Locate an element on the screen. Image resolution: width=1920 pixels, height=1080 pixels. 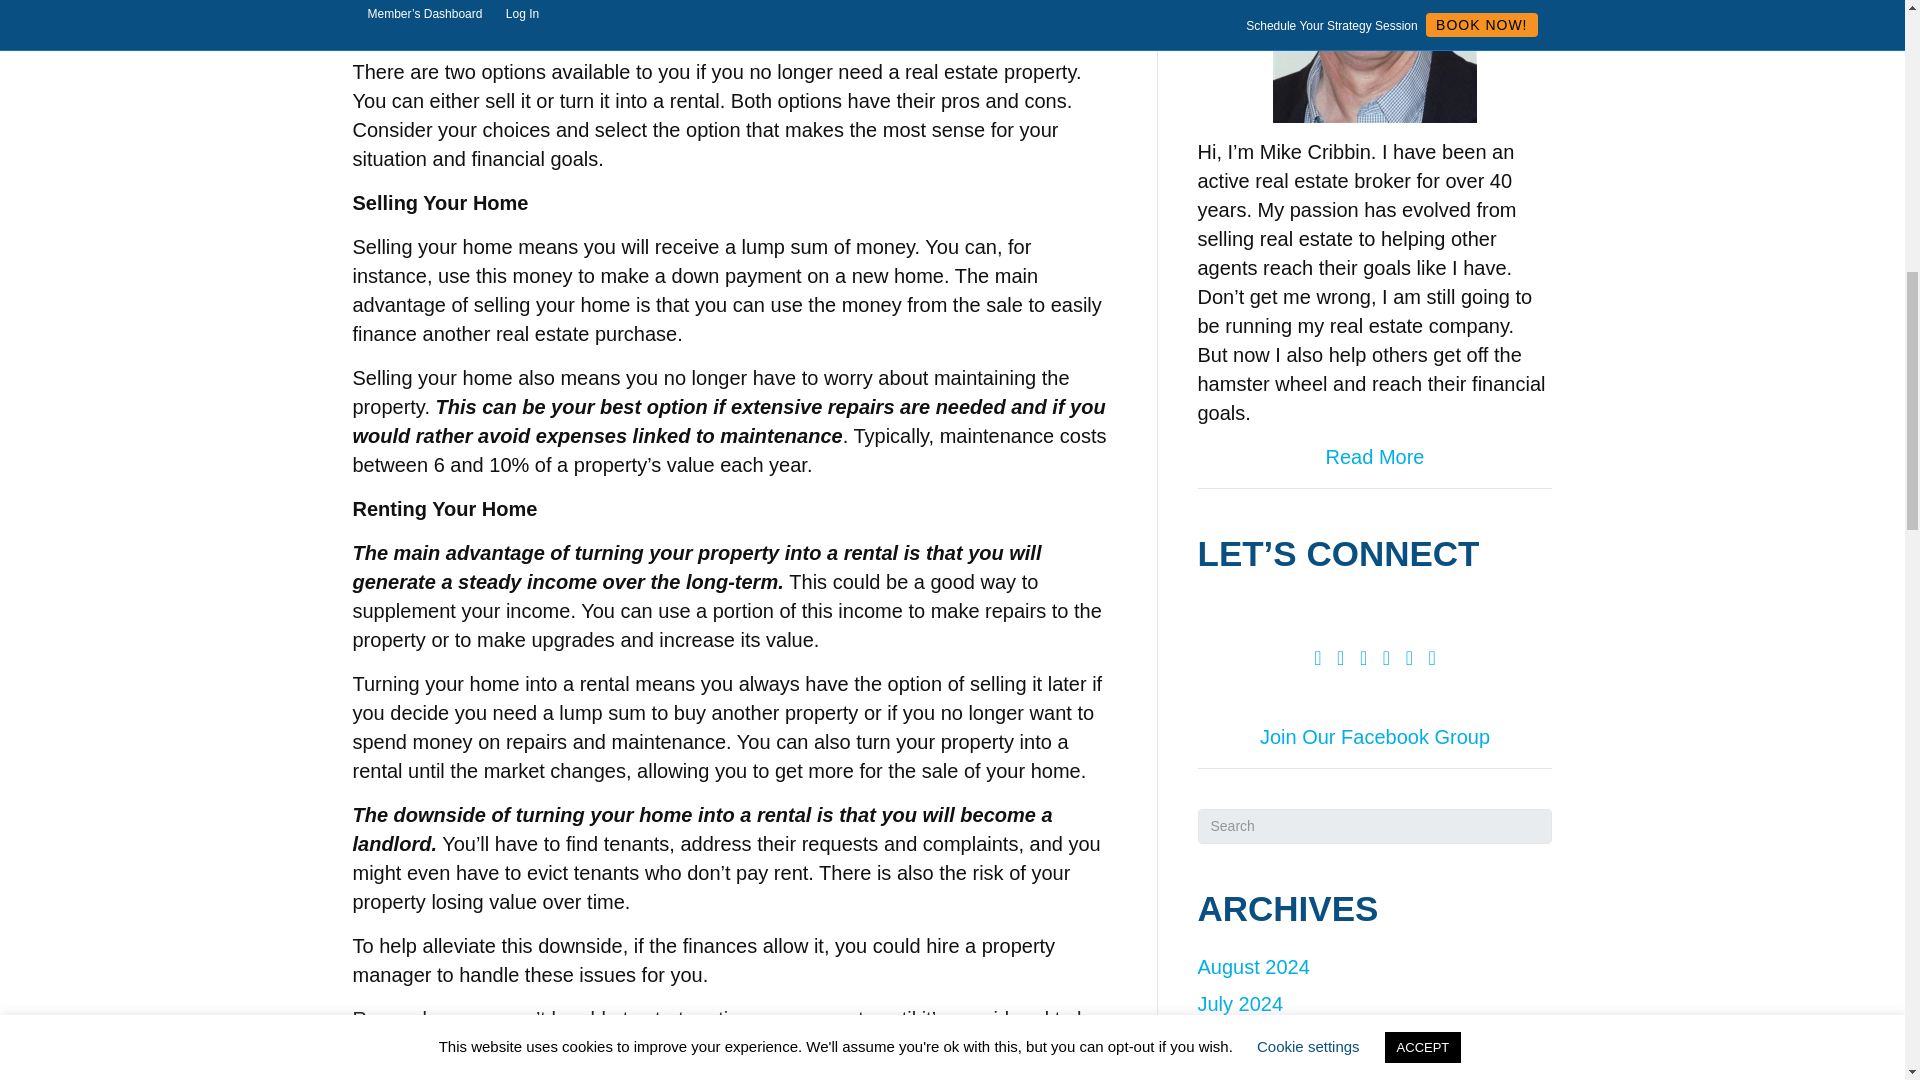
August 2024 is located at coordinates (1254, 966).